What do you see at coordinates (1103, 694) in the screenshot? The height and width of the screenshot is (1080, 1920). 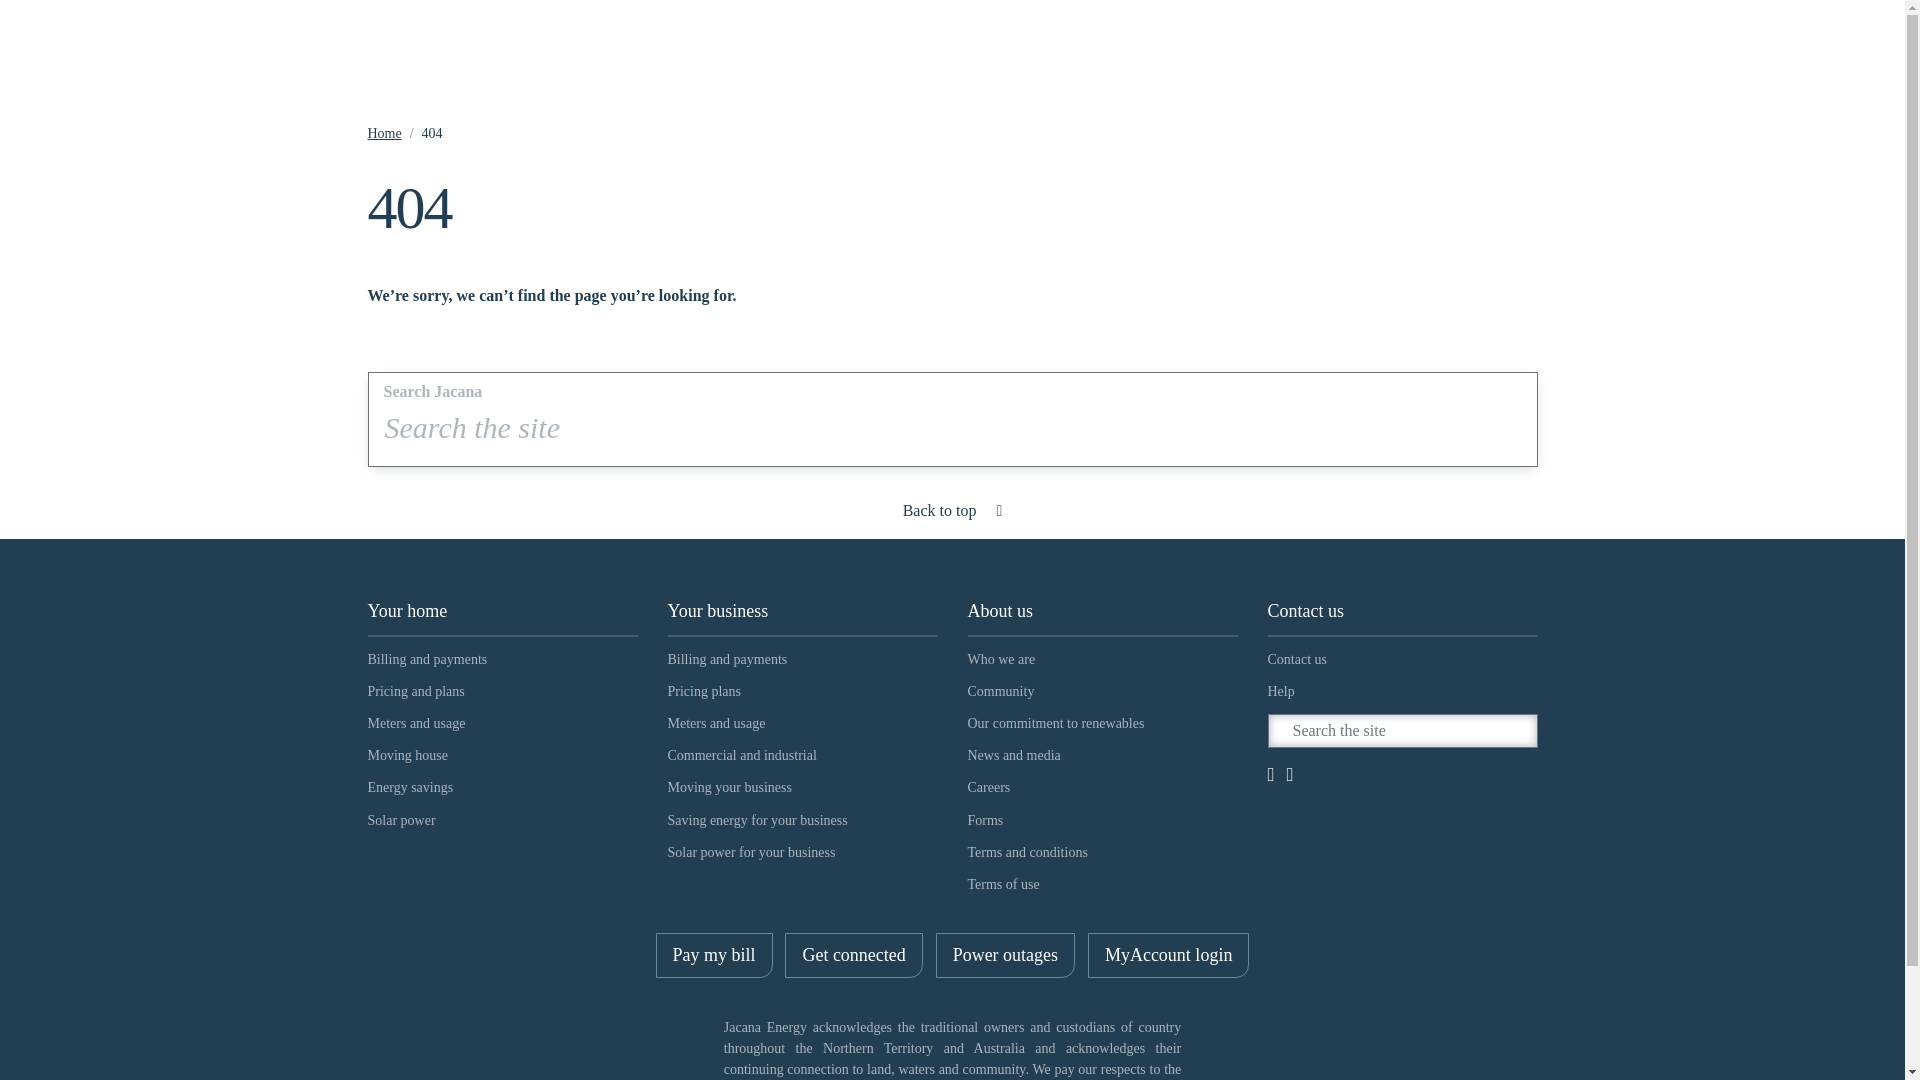 I see `Community` at bounding box center [1103, 694].